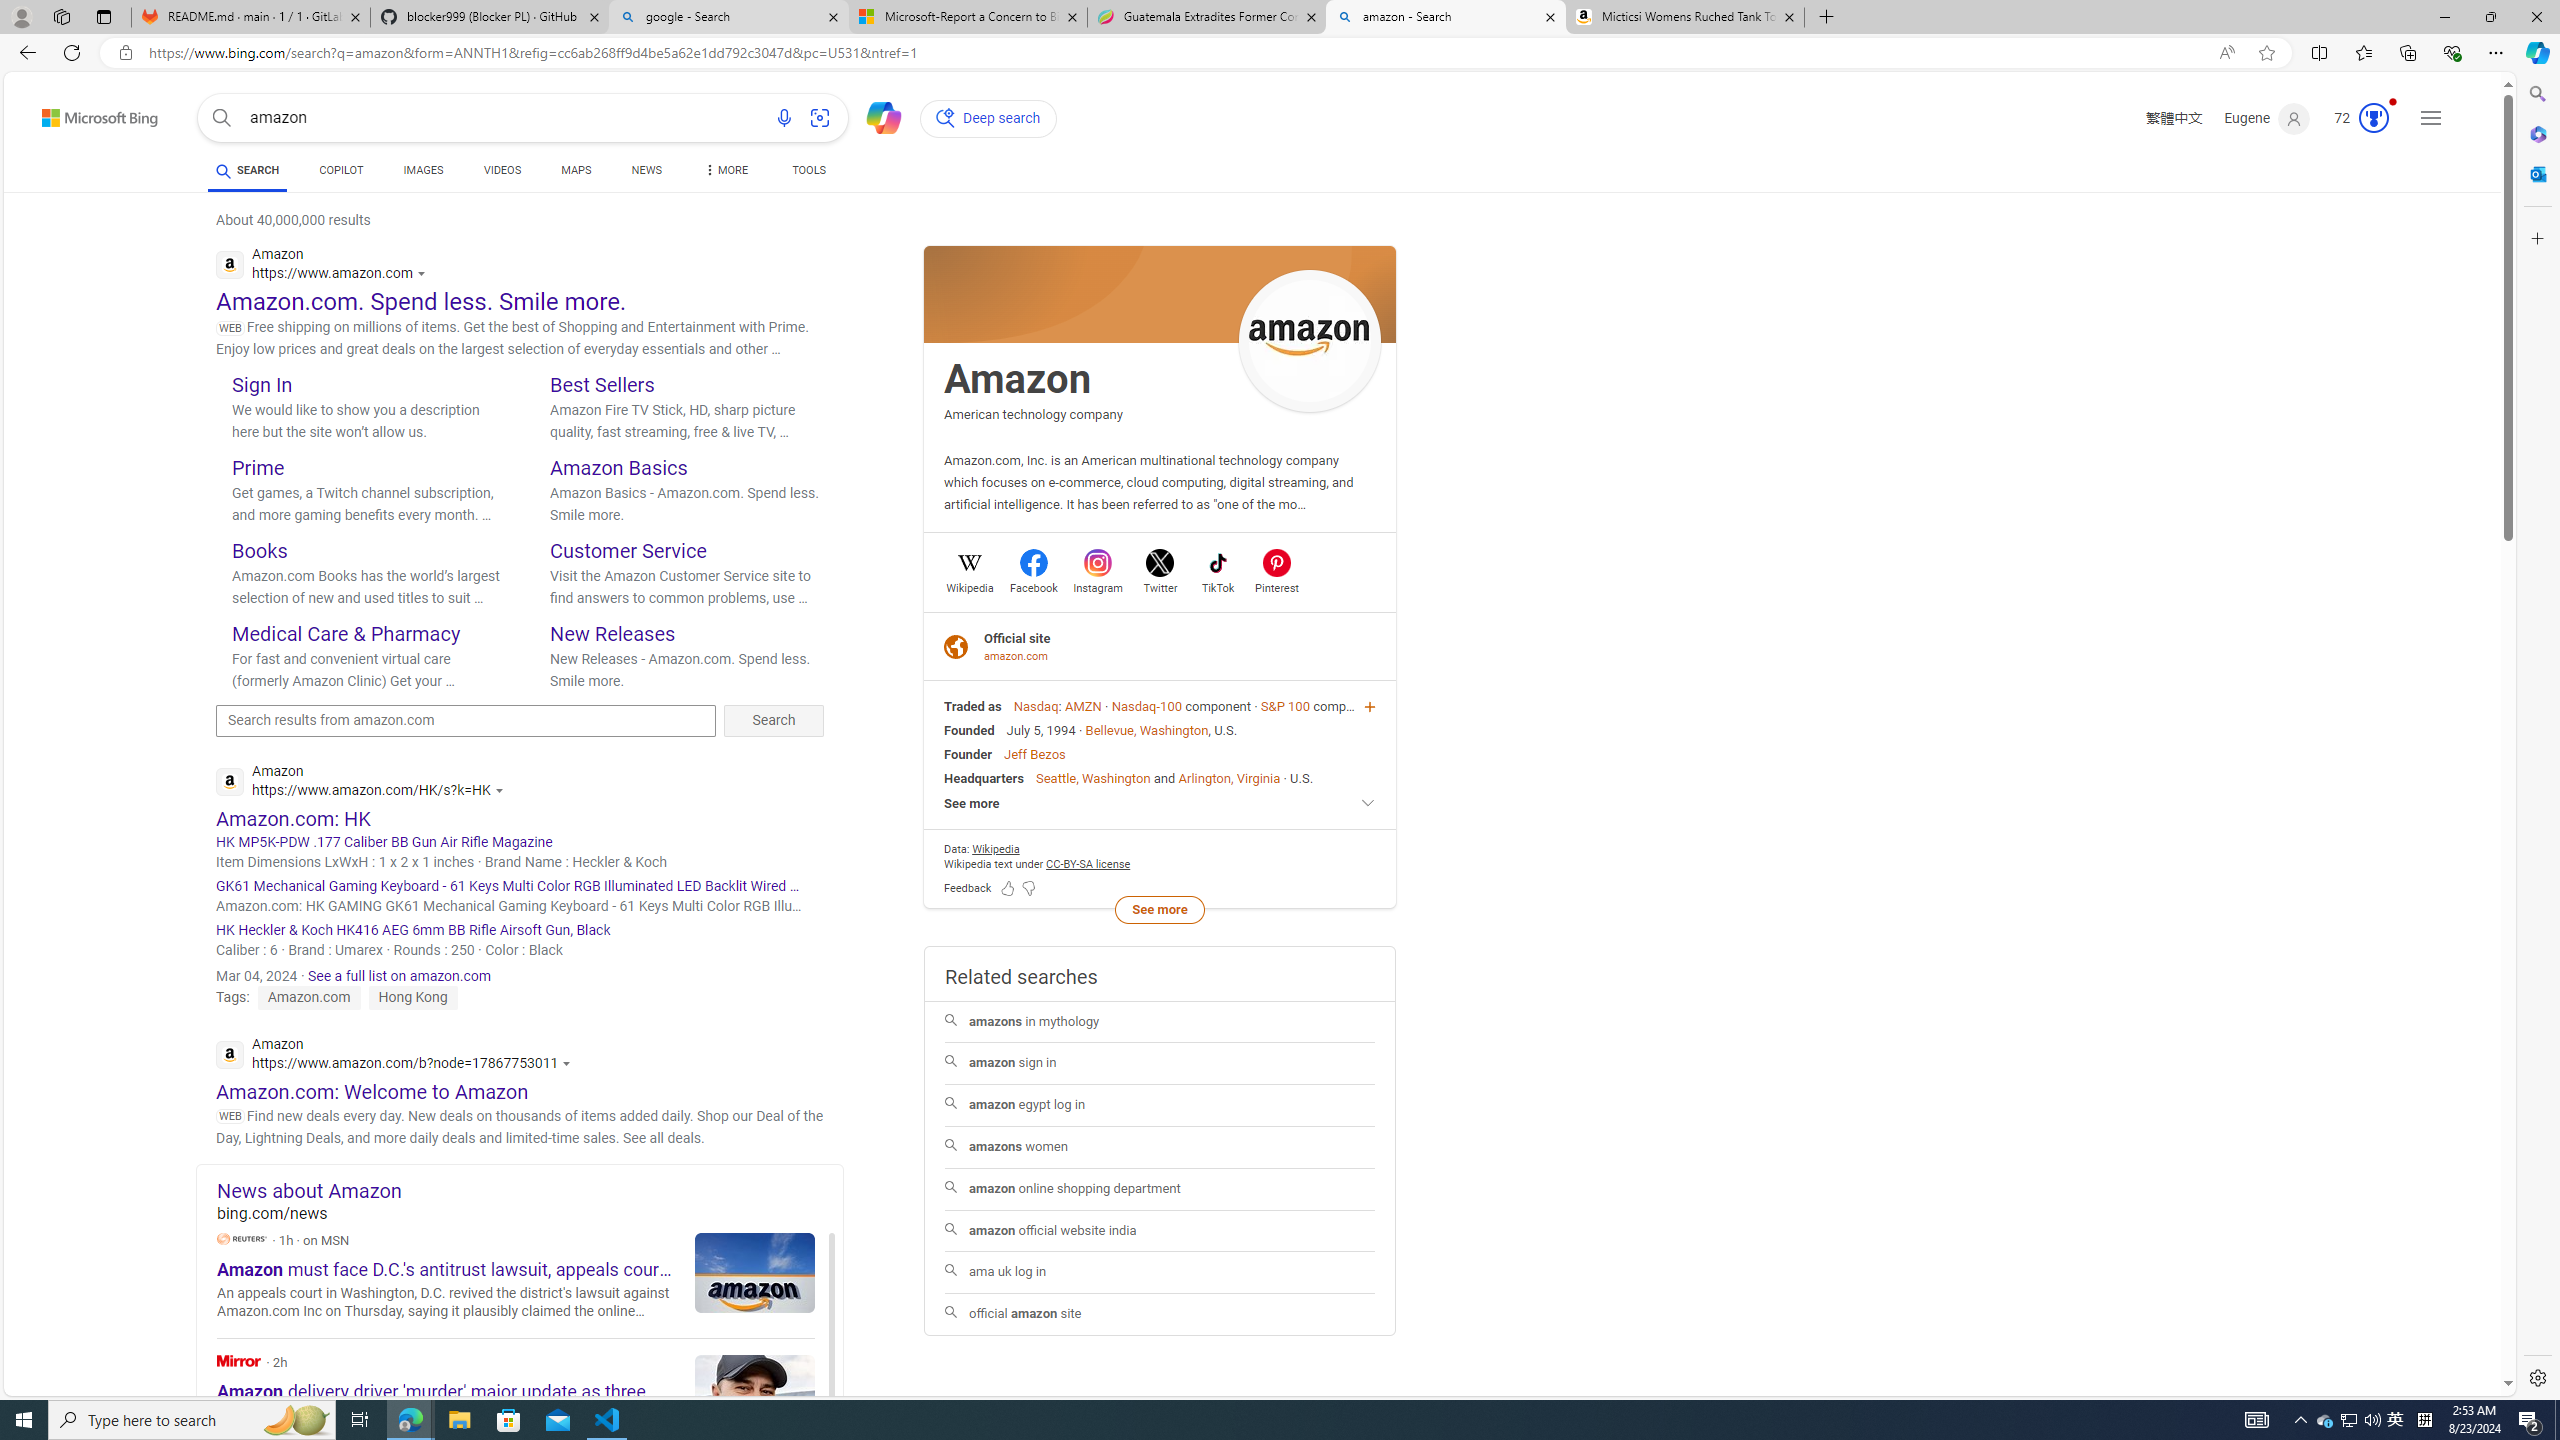  I want to click on Jeff Bezos, so click(1034, 754).